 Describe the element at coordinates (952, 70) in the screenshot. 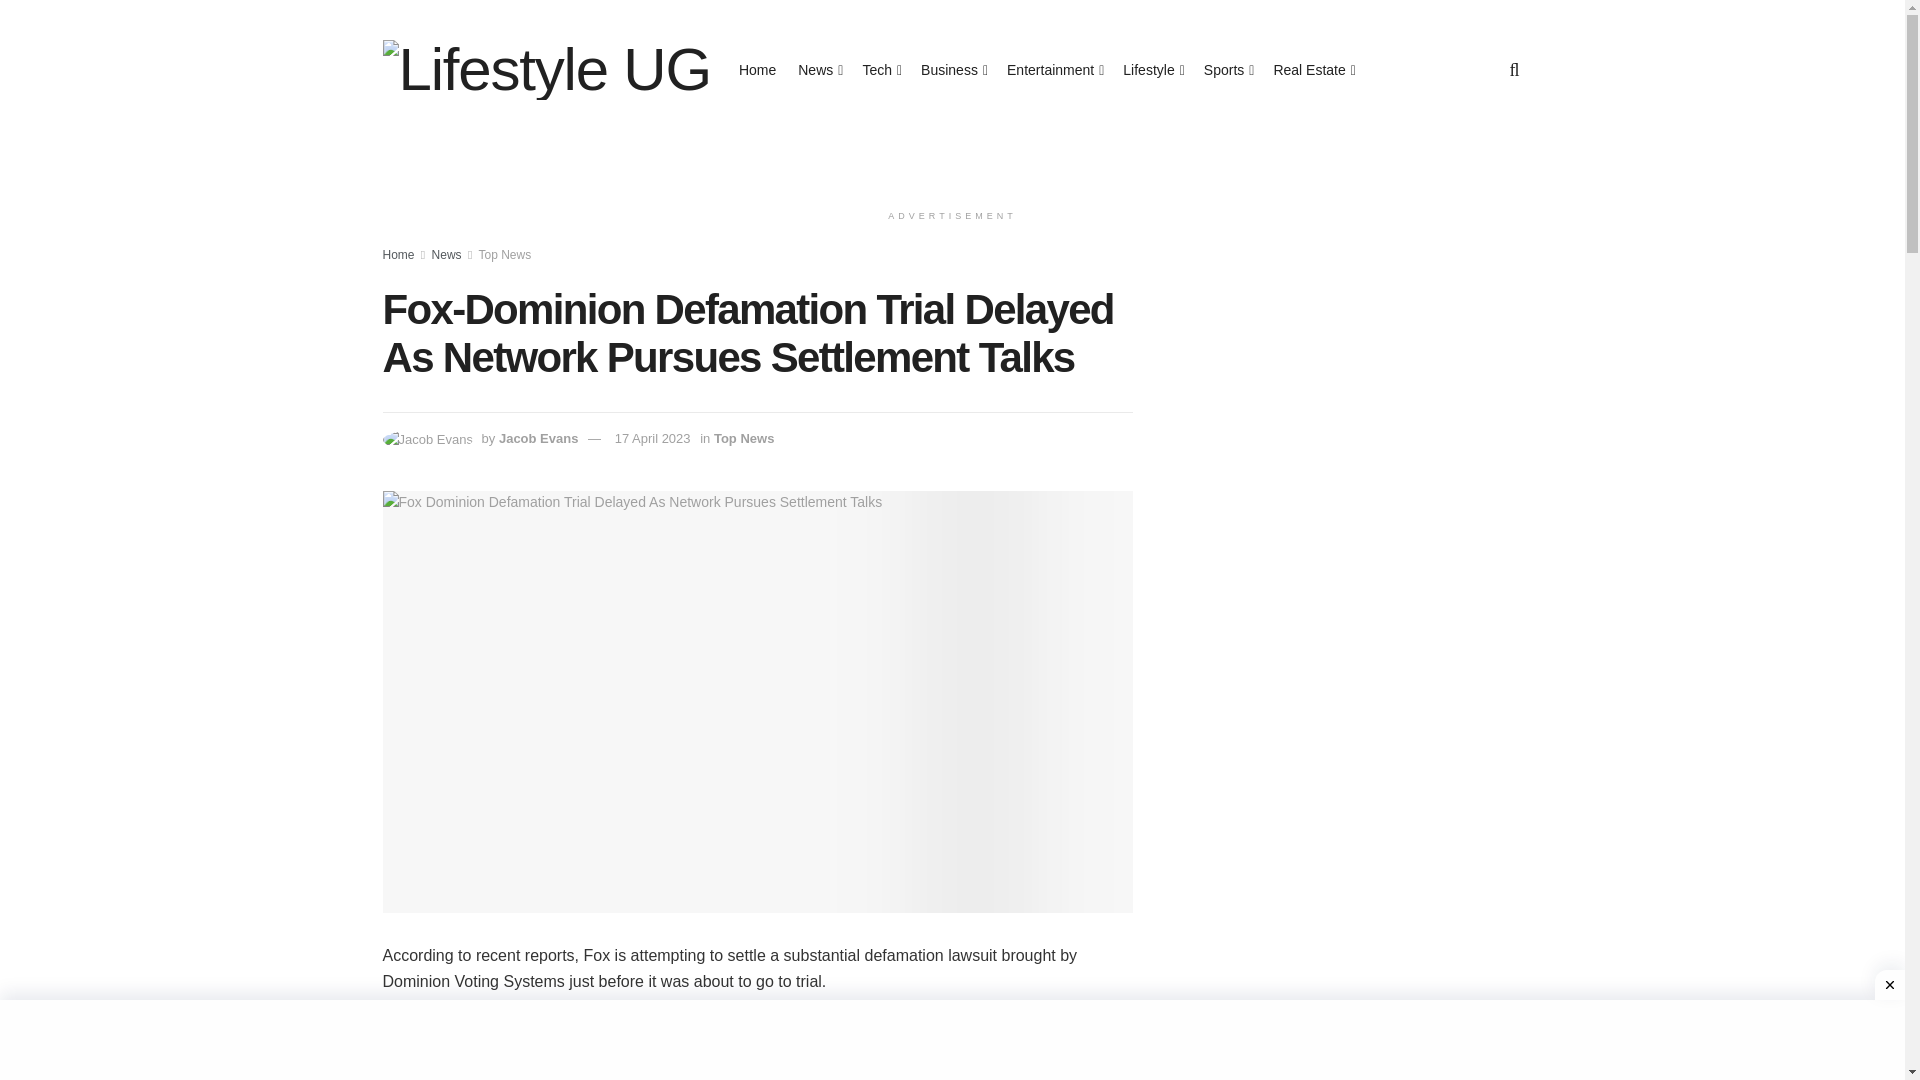

I see `Business` at that location.